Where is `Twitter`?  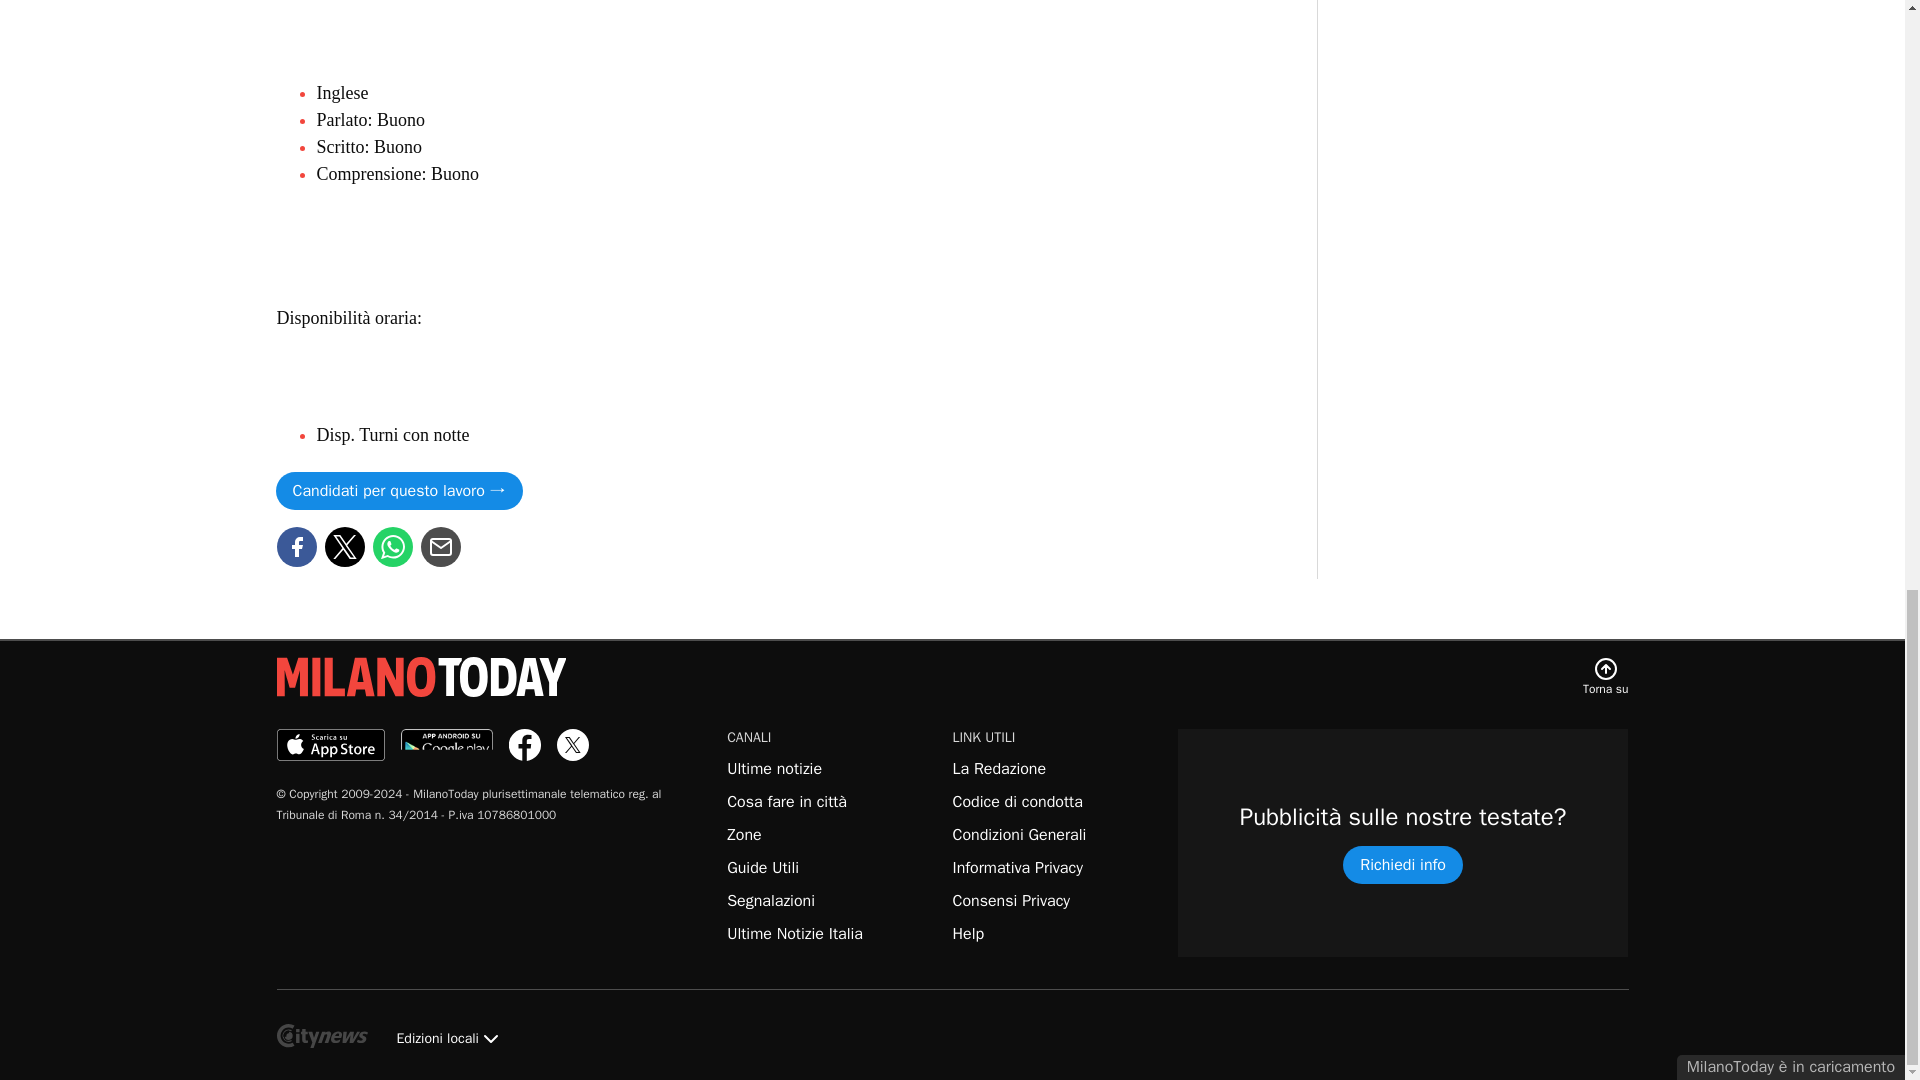
Twitter is located at coordinates (344, 546).